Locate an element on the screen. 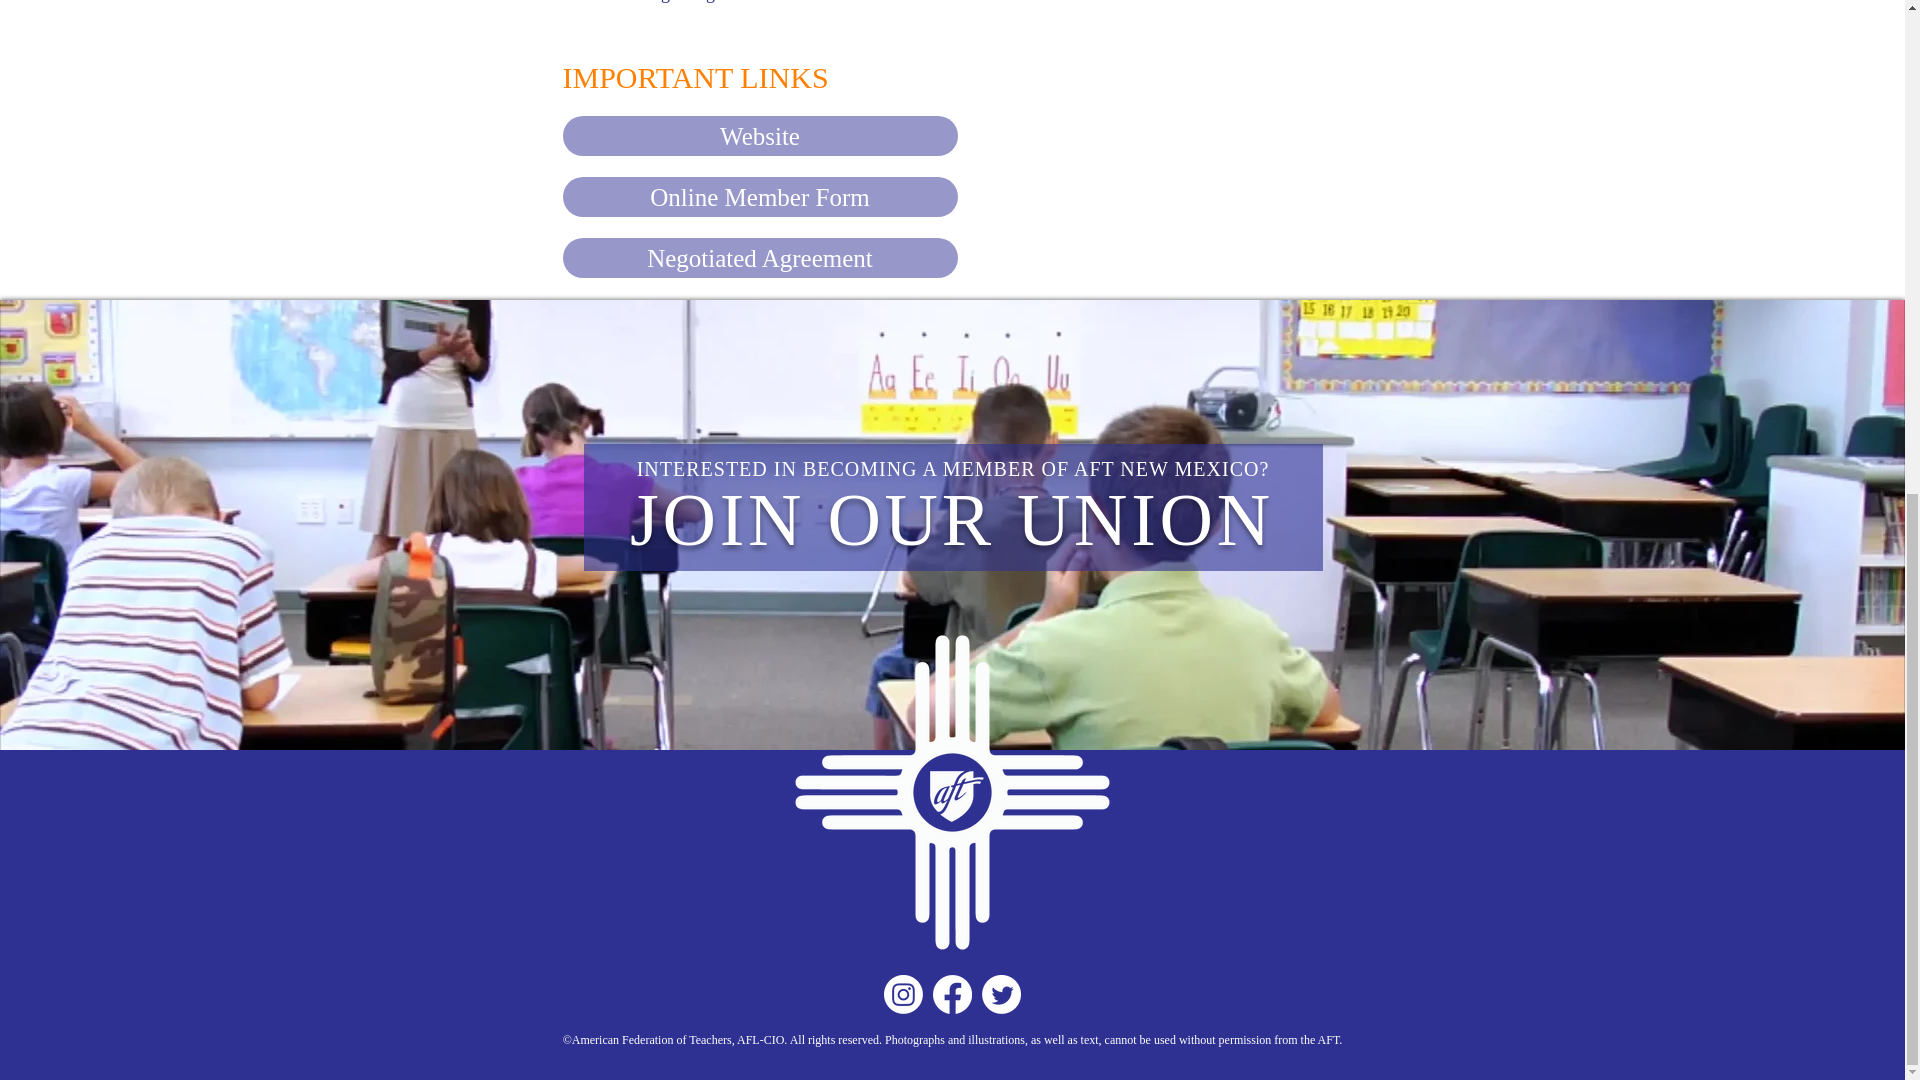  JOIN OUR UNION is located at coordinates (952, 519).